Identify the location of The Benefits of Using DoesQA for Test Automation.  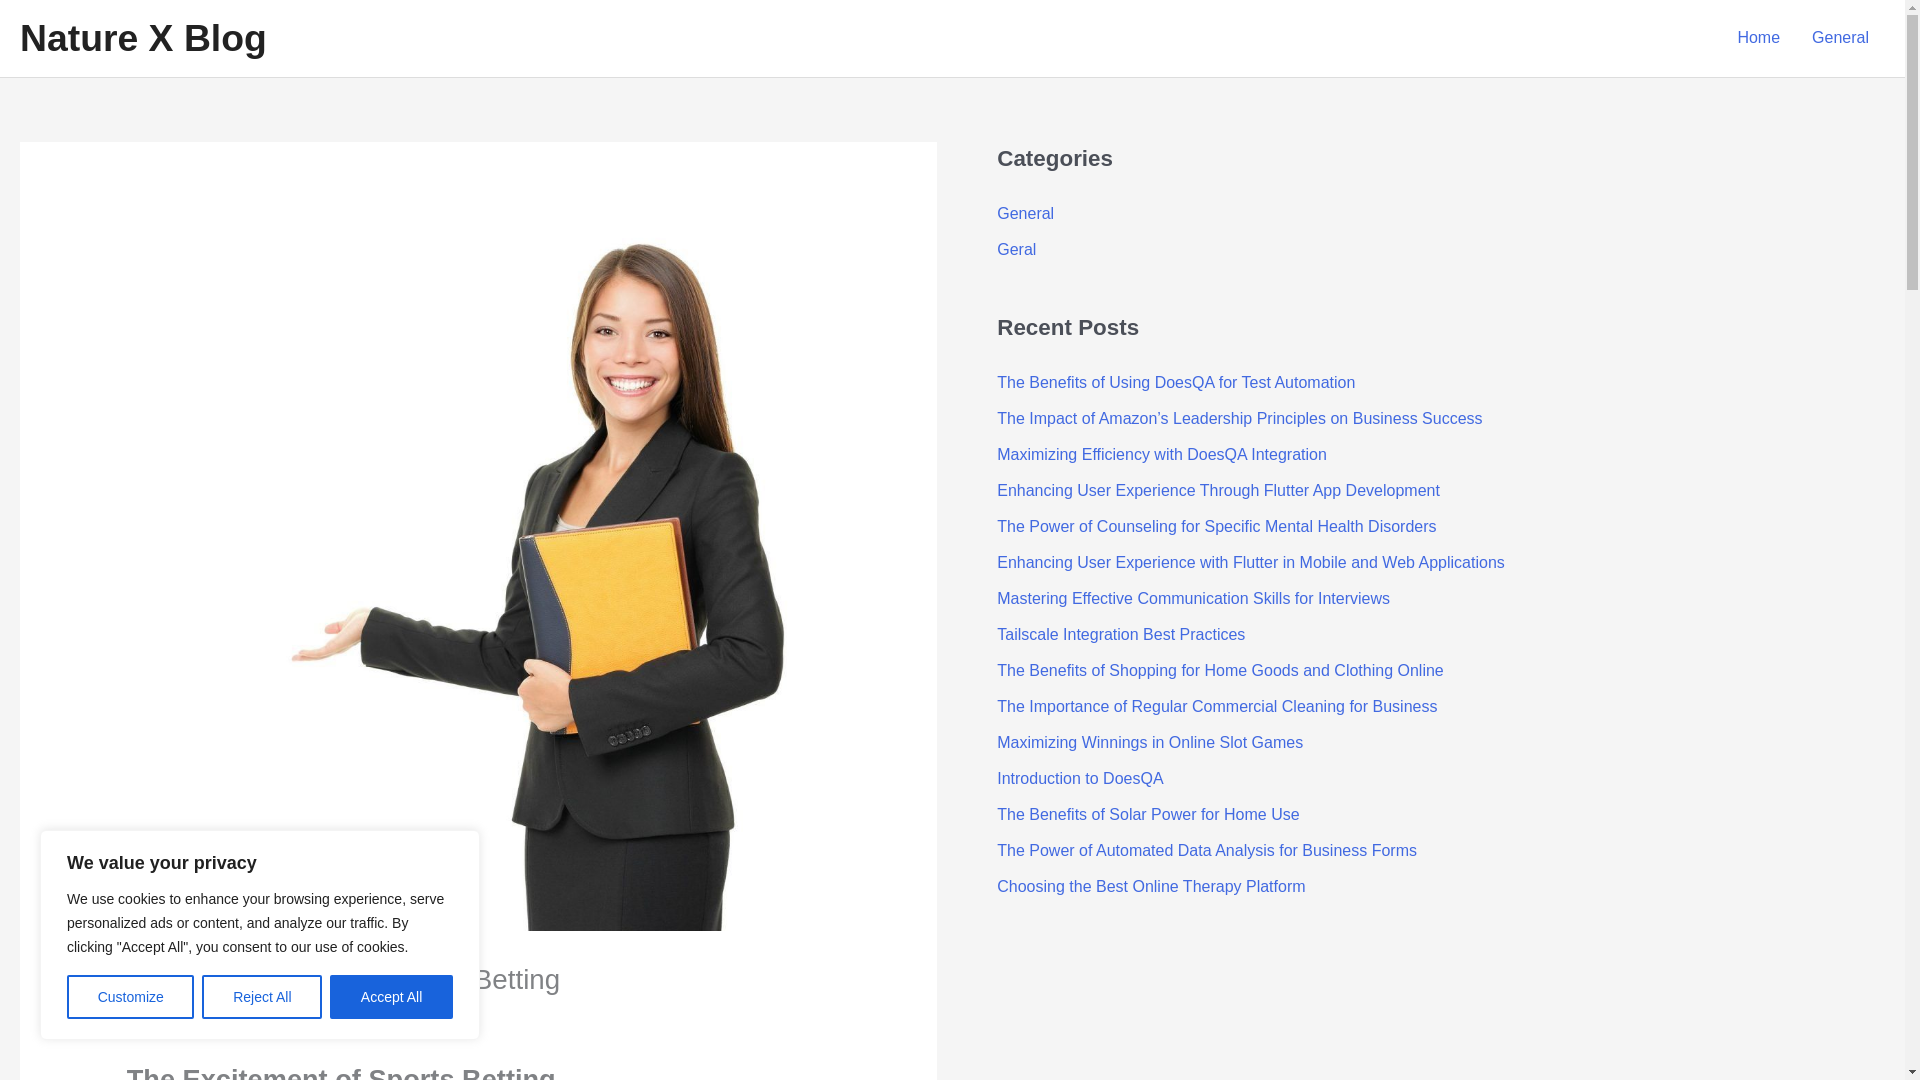
(1176, 382).